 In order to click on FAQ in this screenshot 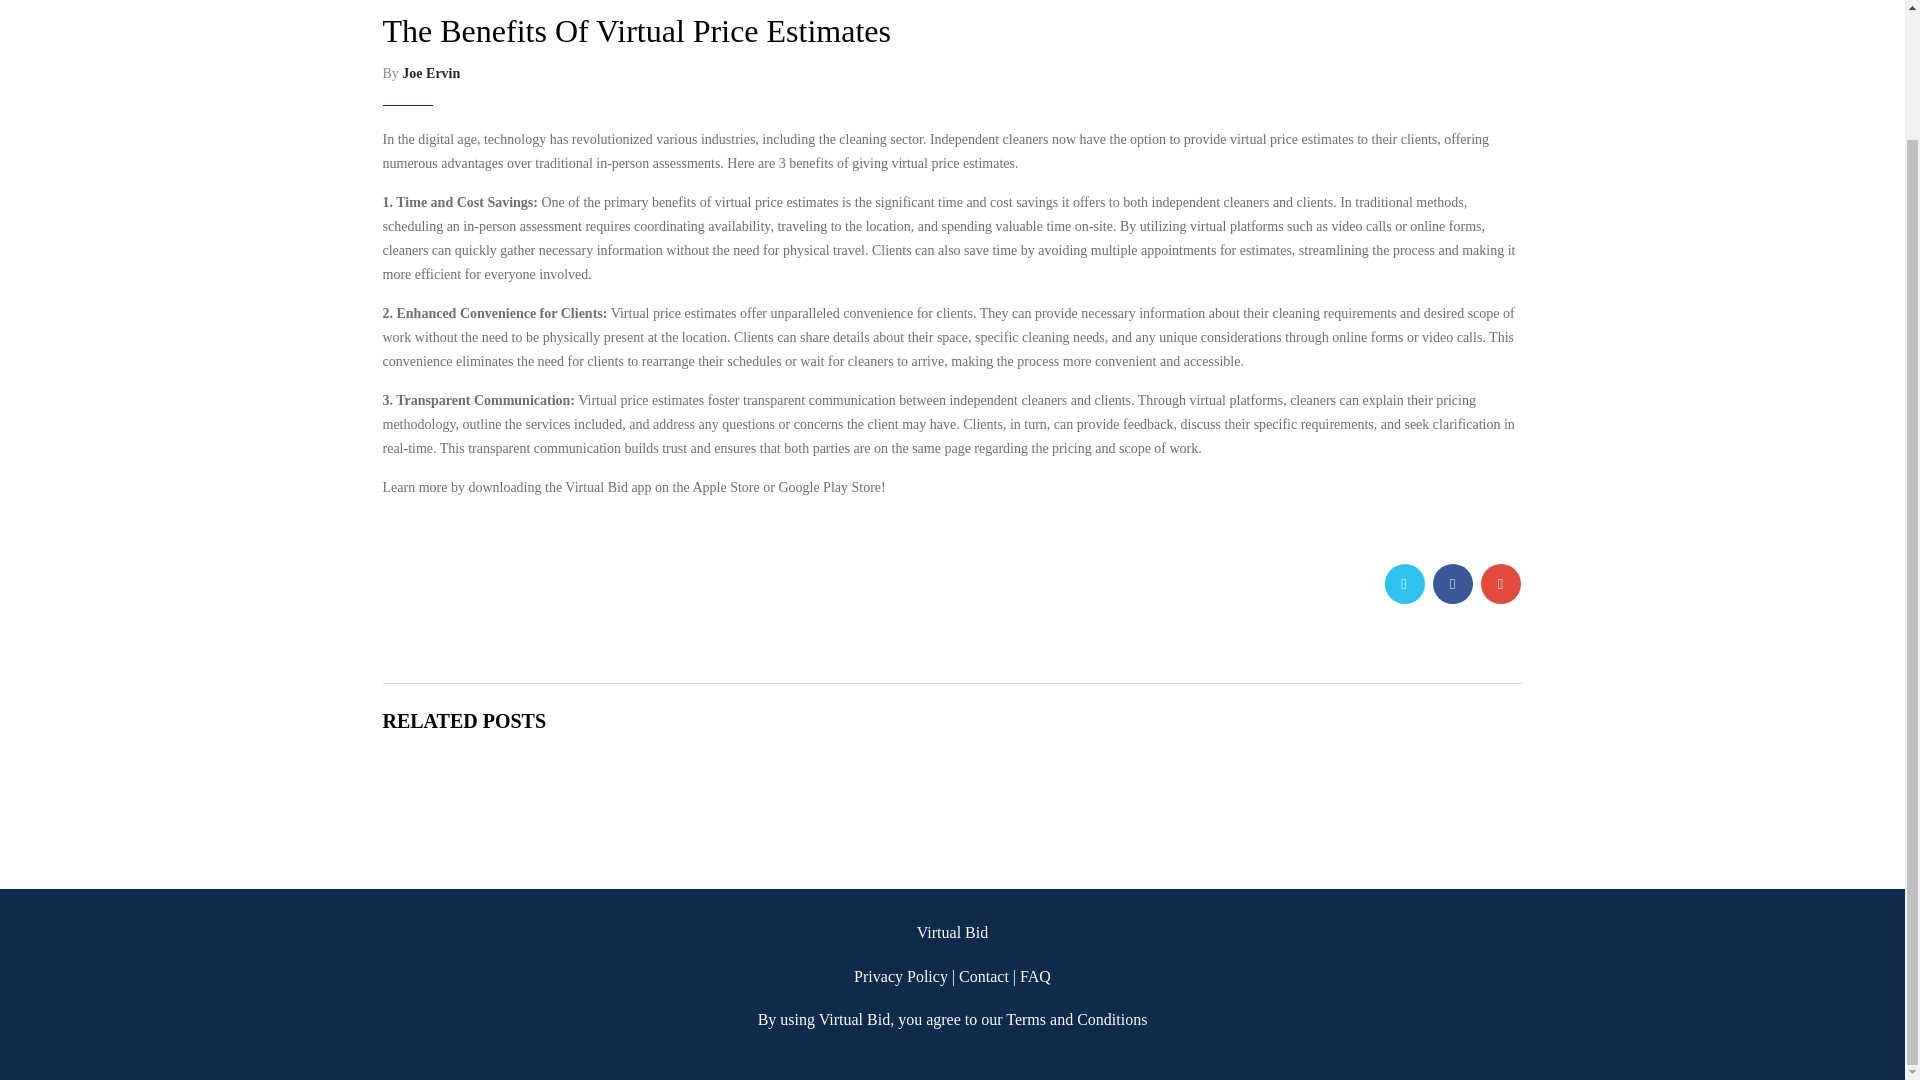, I will do `click(1034, 976)`.